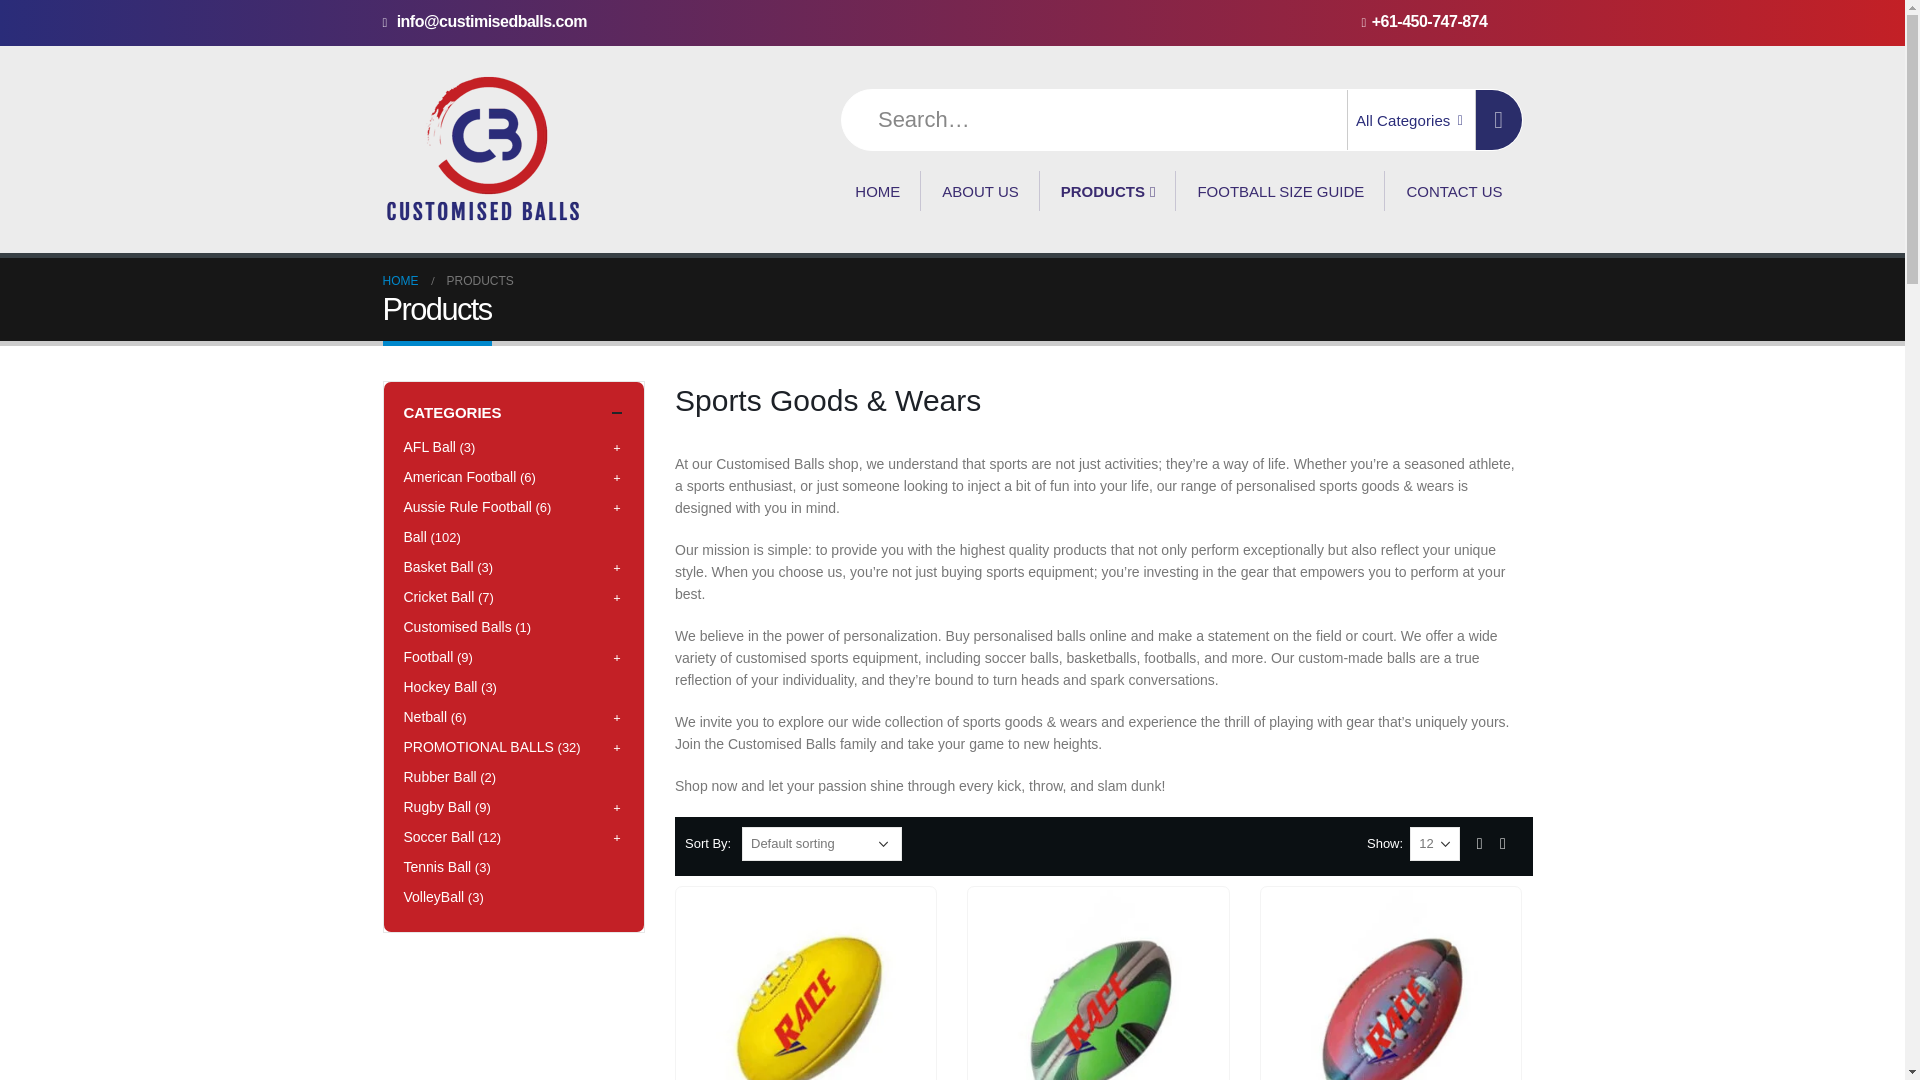 The image size is (1920, 1080). I want to click on Go to Home Page, so click(400, 280).